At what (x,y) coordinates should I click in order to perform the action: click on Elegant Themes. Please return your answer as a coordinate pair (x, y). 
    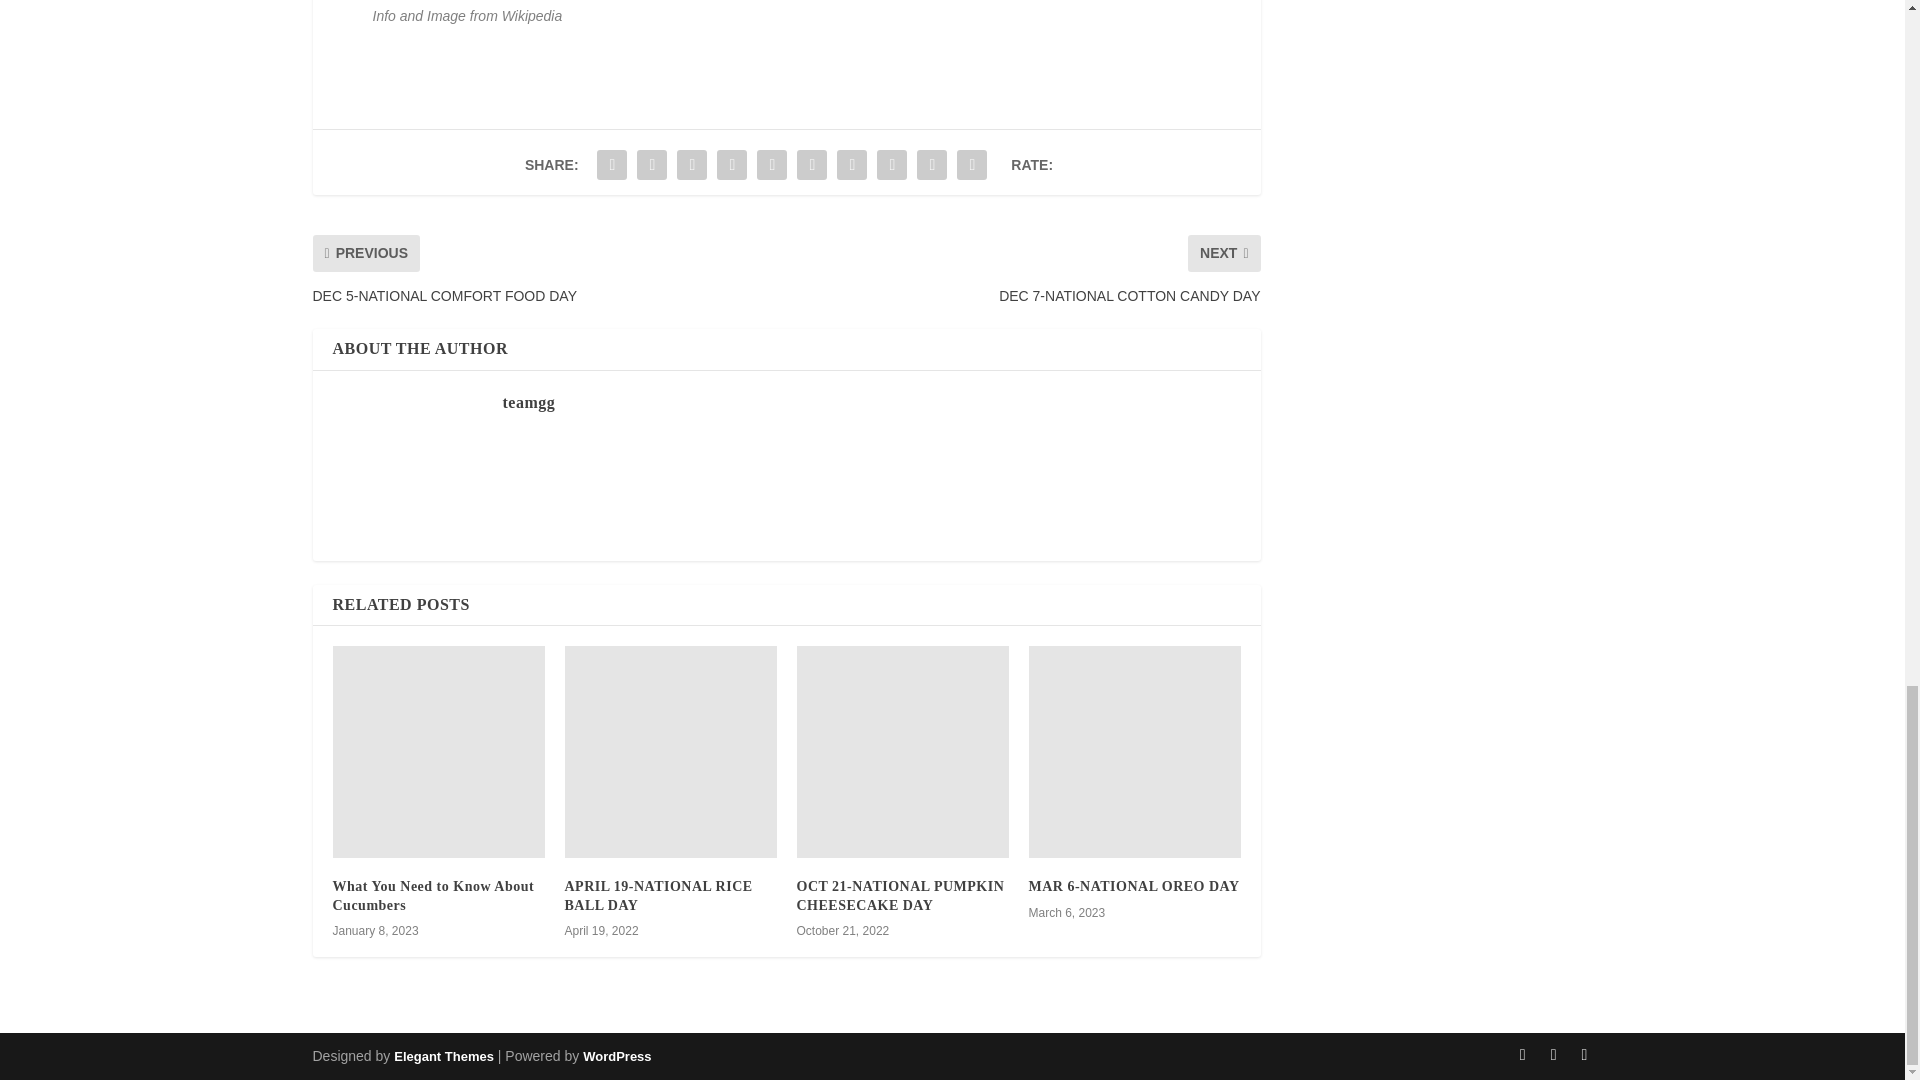
    Looking at the image, I should click on (443, 1056).